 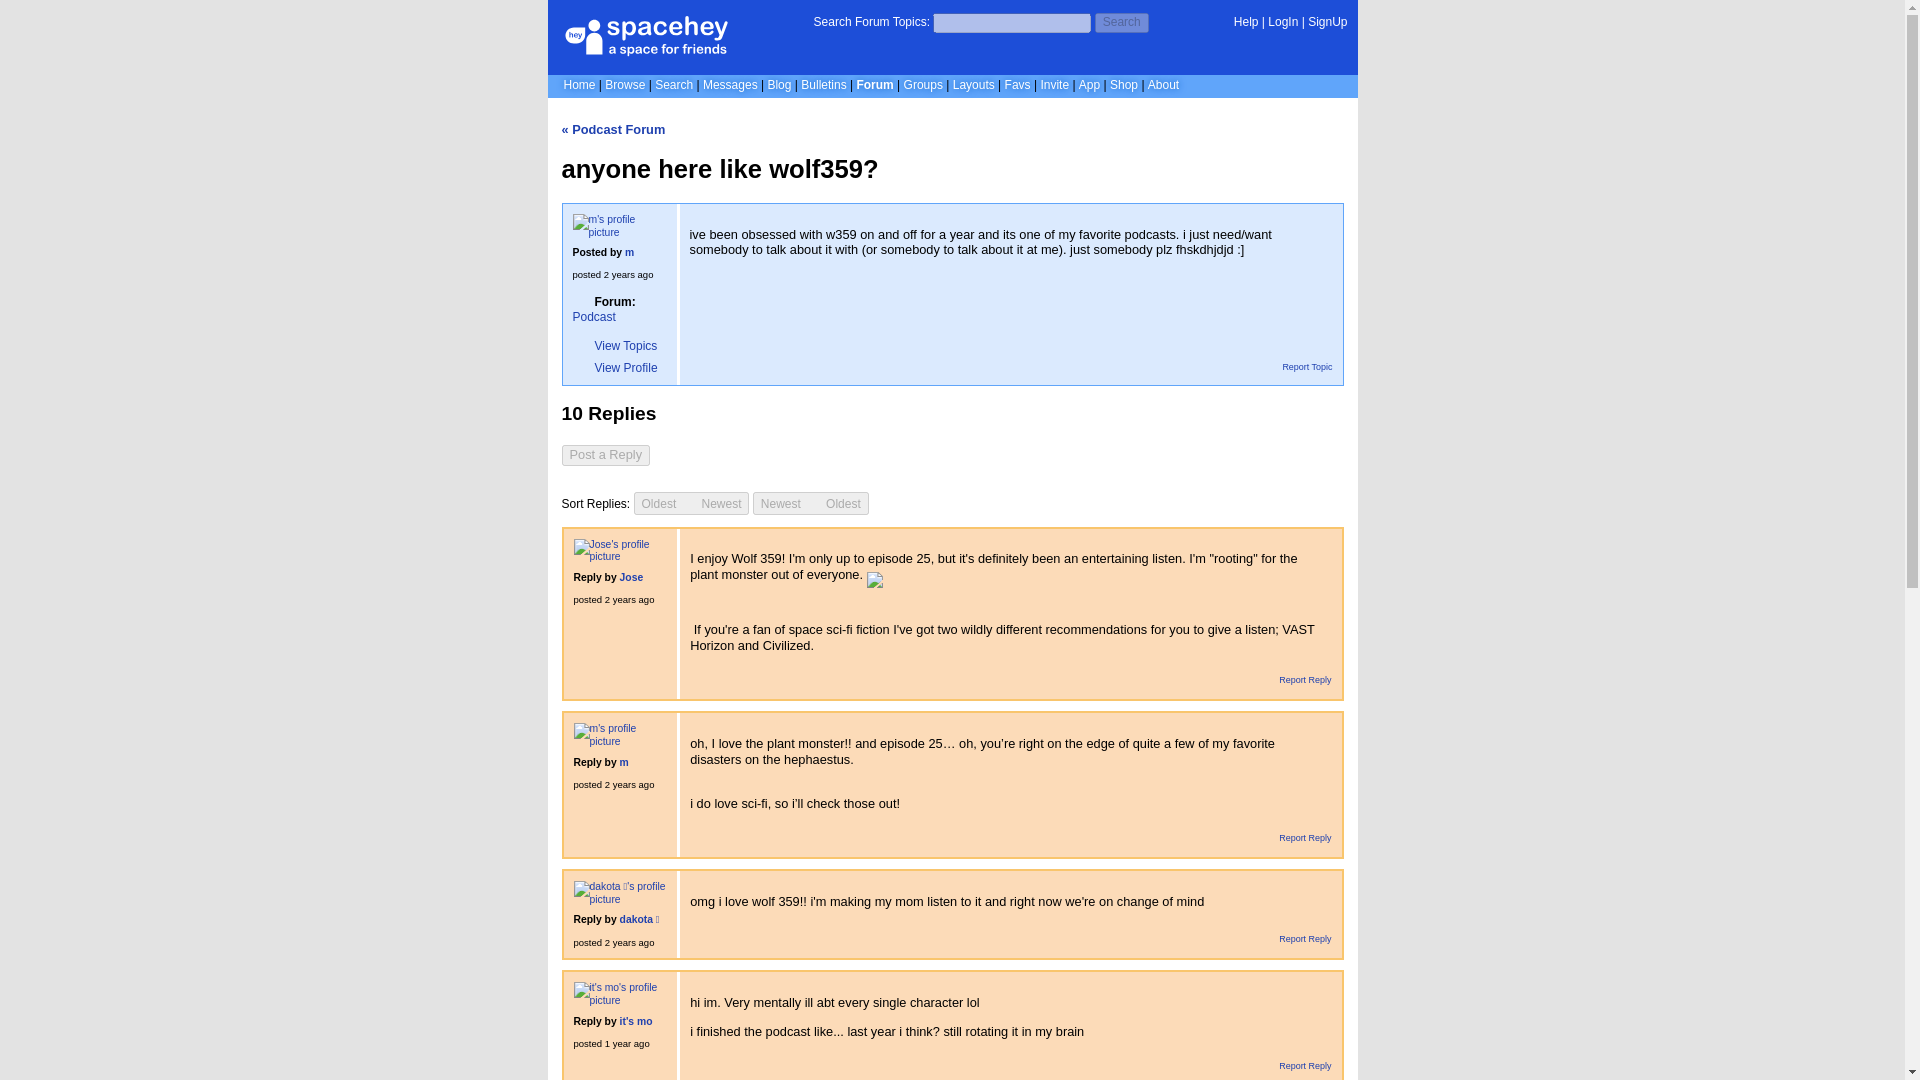 I want to click on RSS Feed, so click(x=1334, y=406).